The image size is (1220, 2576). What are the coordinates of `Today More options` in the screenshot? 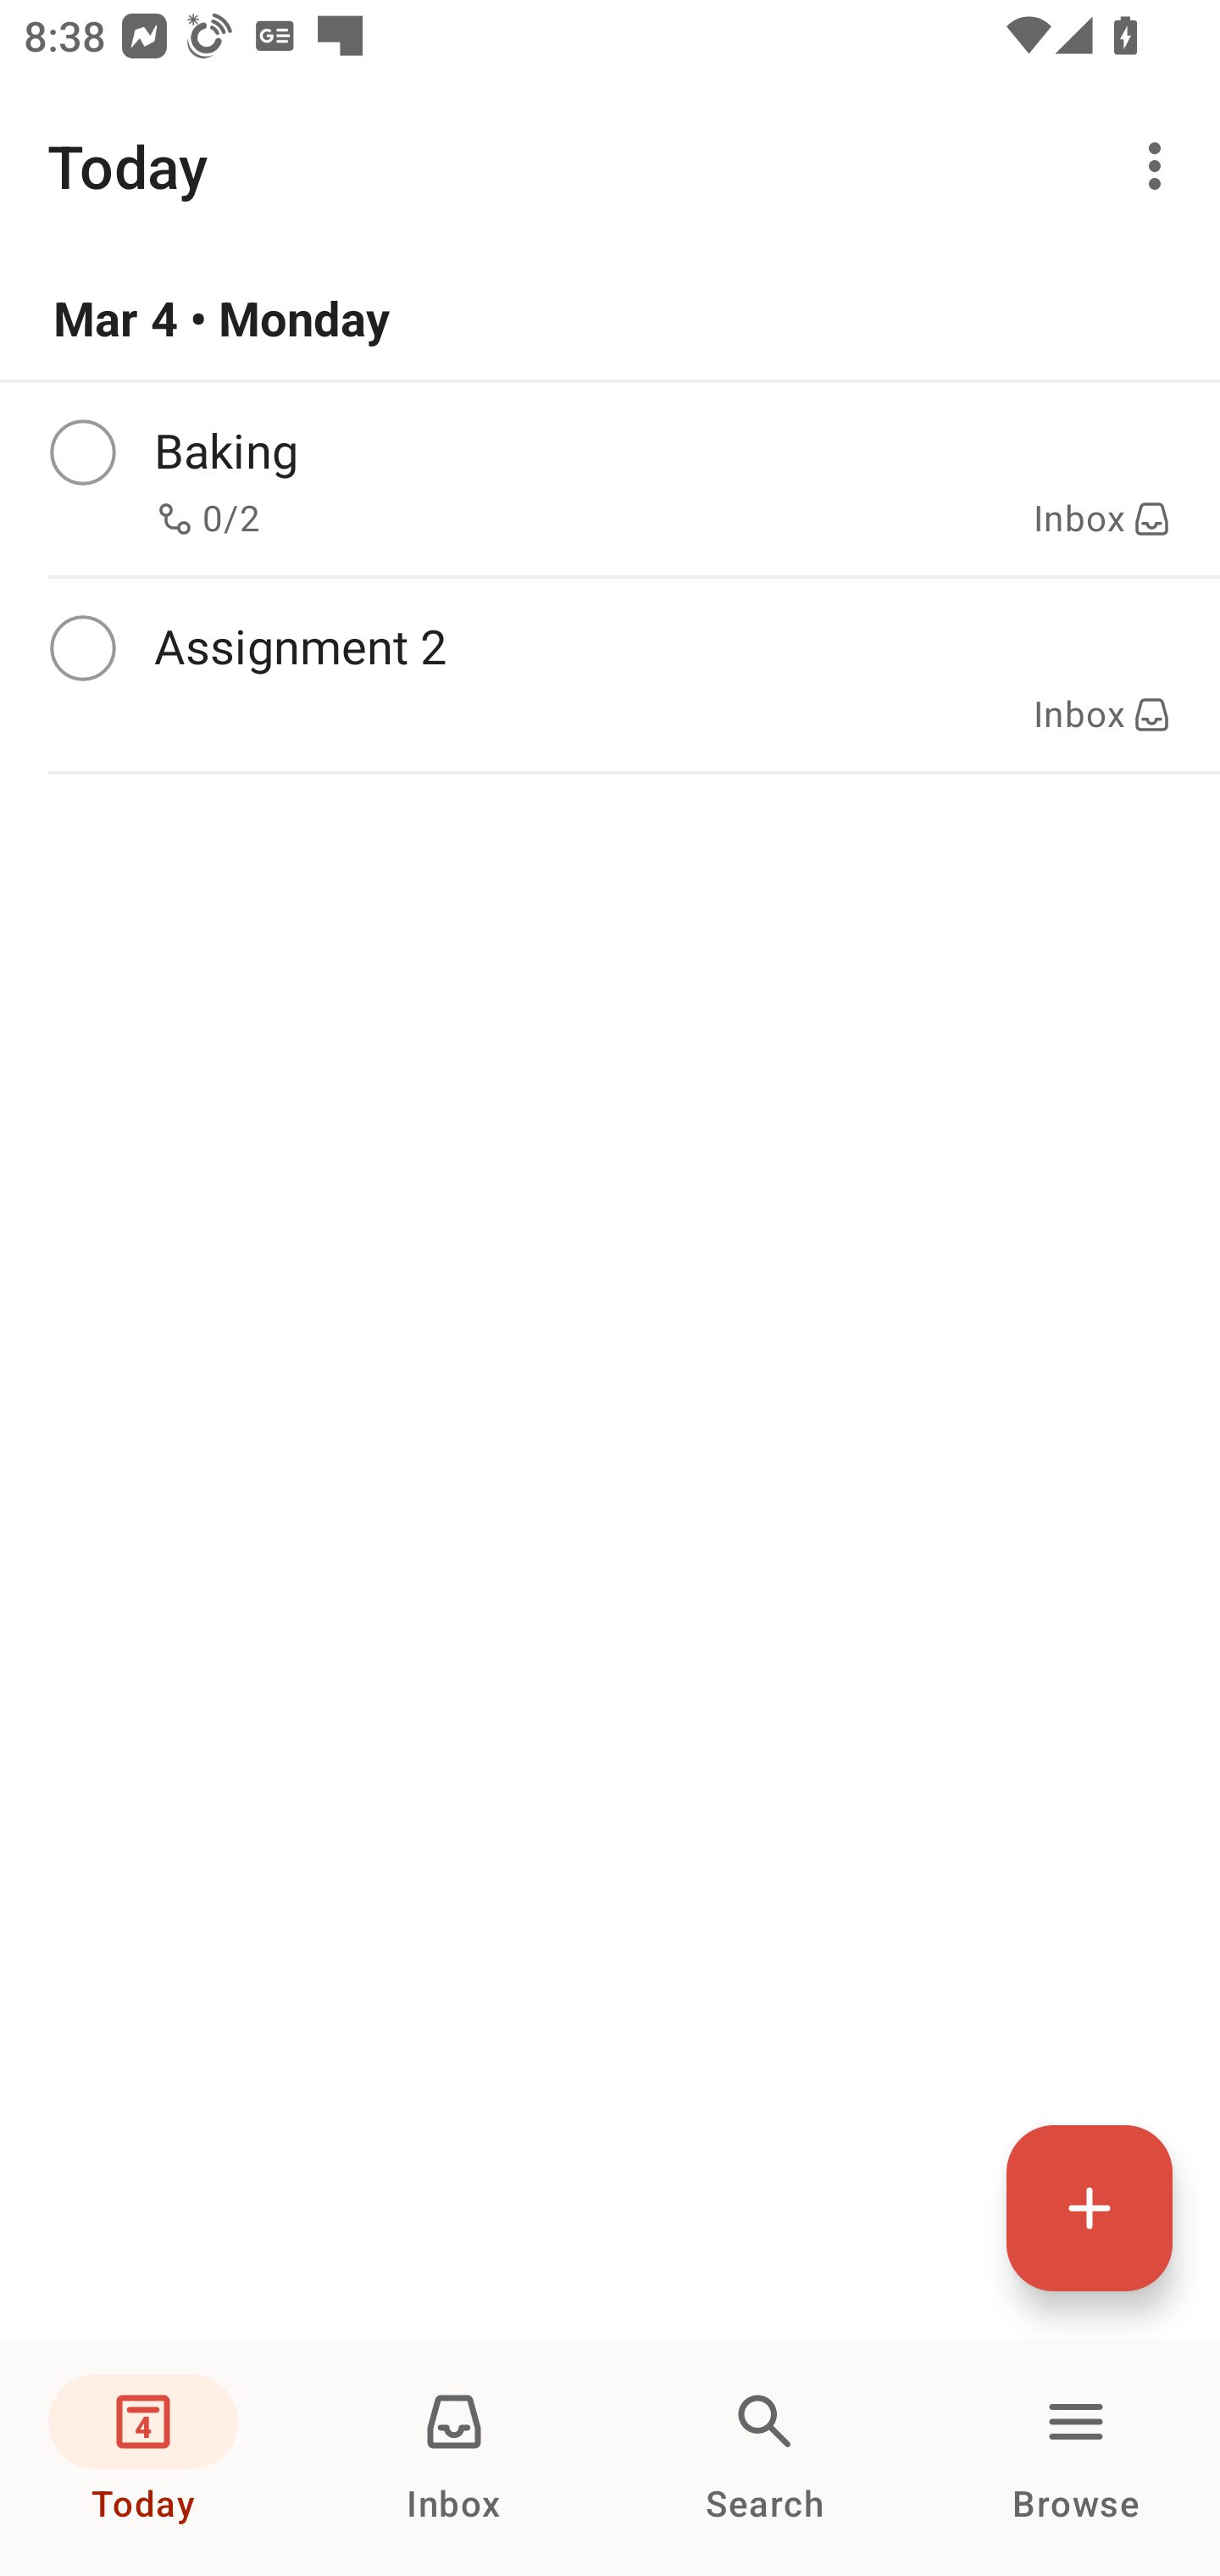 It's located at (610, 166).